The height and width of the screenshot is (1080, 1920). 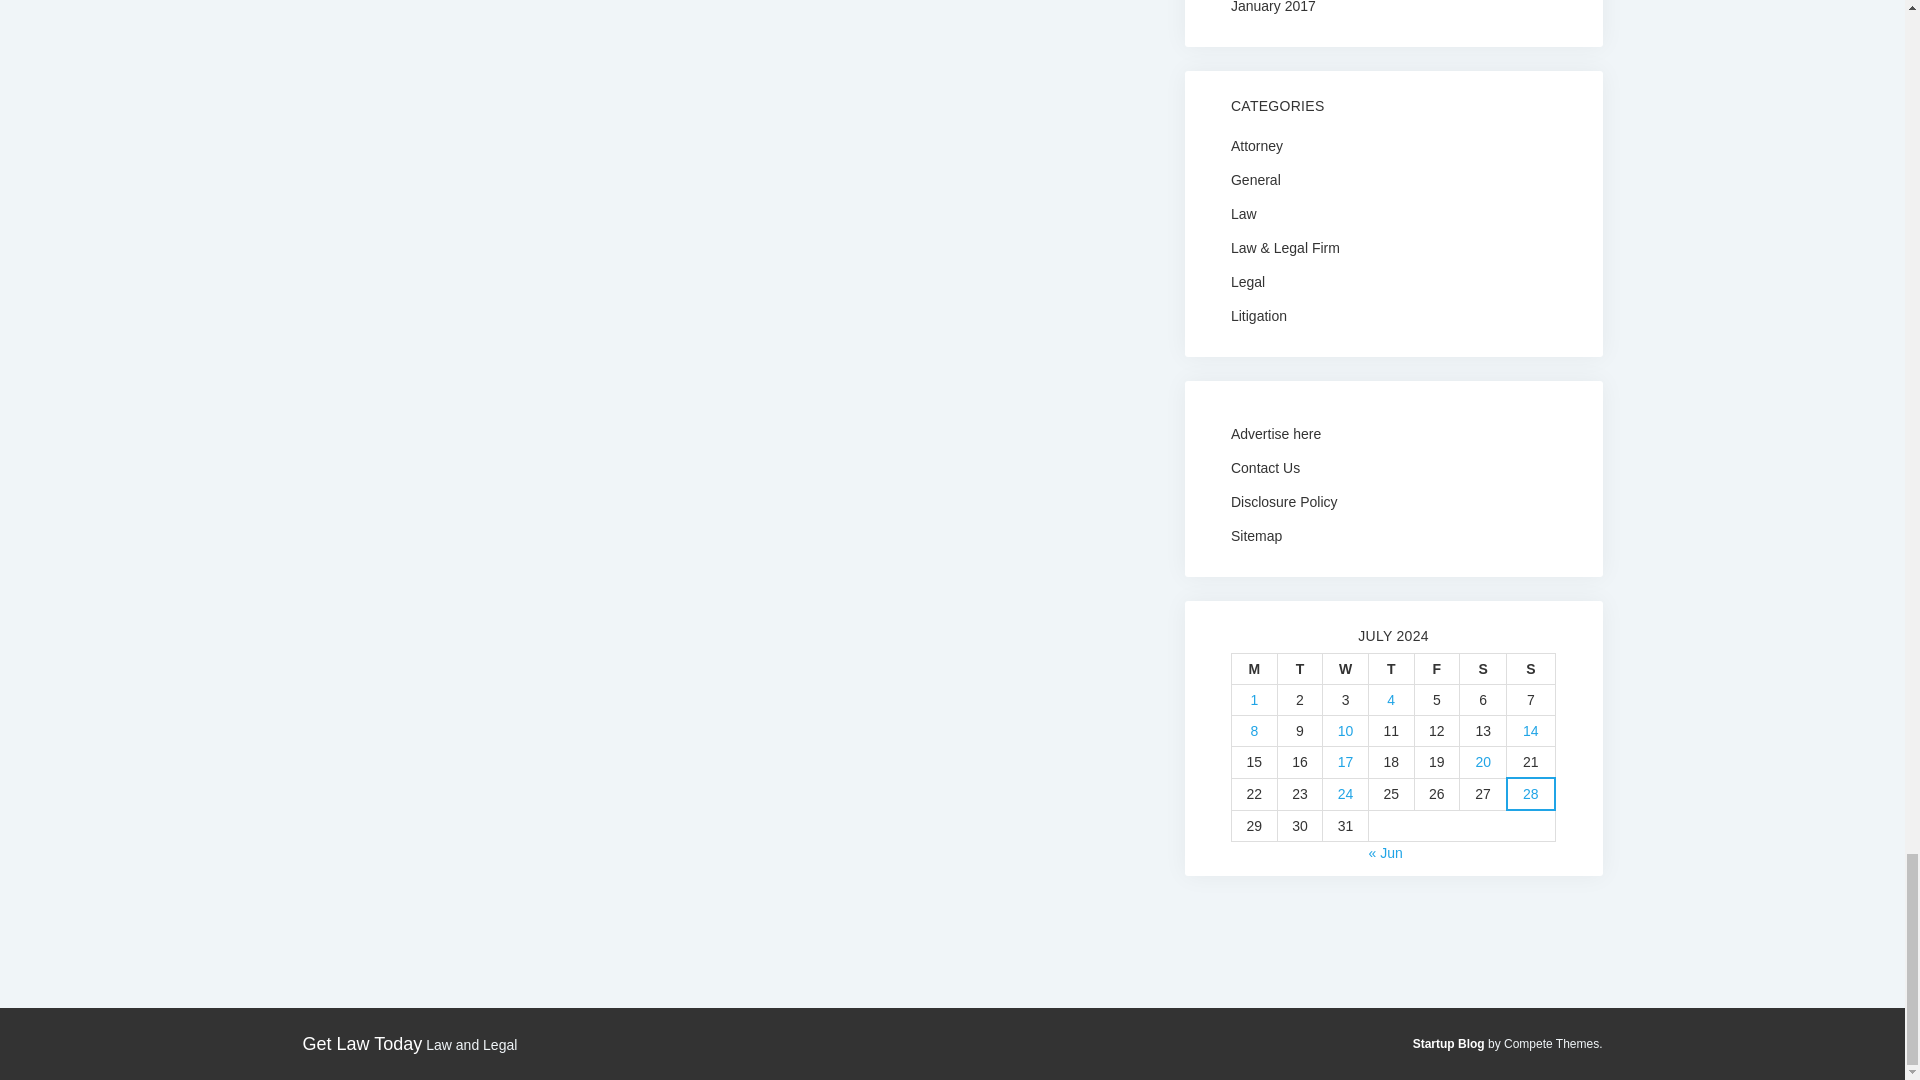 I want to click on Saturday, so click(x=1483, y=668).